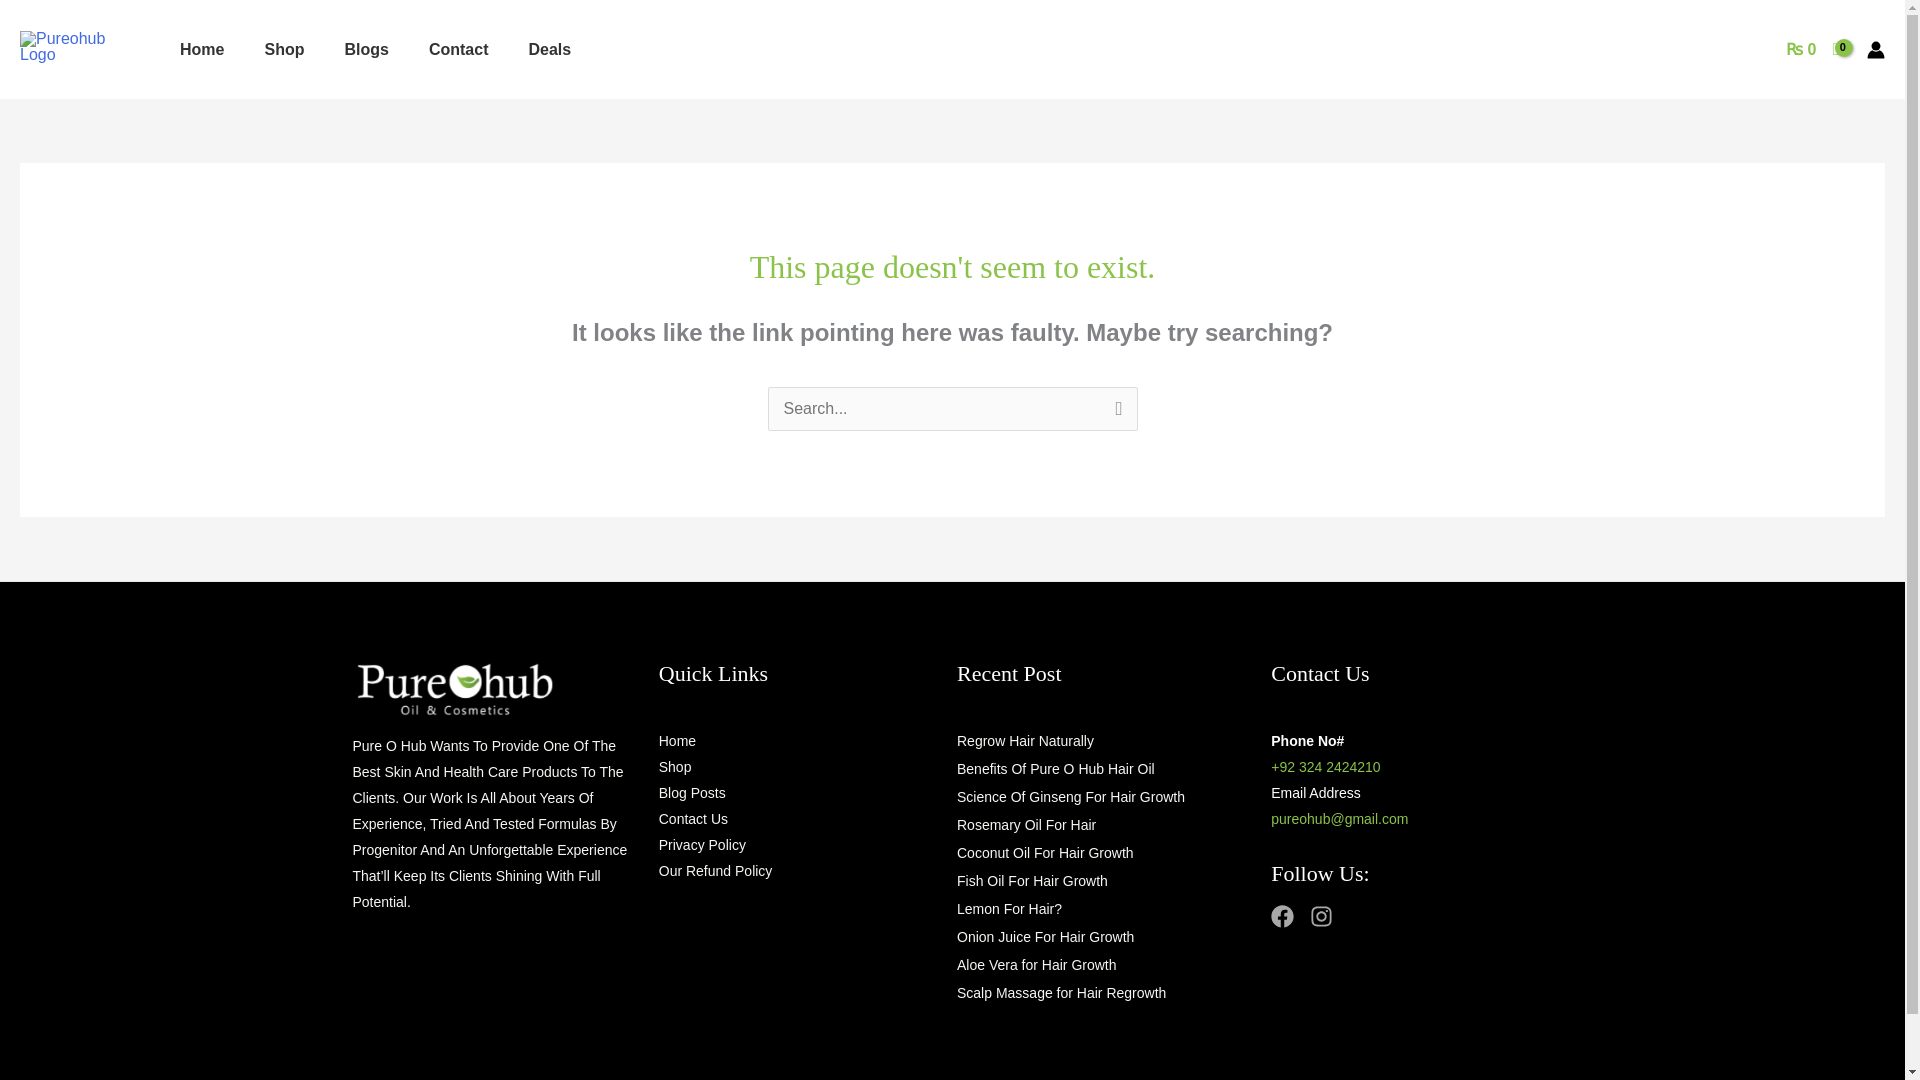 The width and height of the screenshot is (1920, 1080). Describe the element at coordinates (1060, 992) in the screenshot. I see `Scalp Massage for Hair Regrowth` at that location.